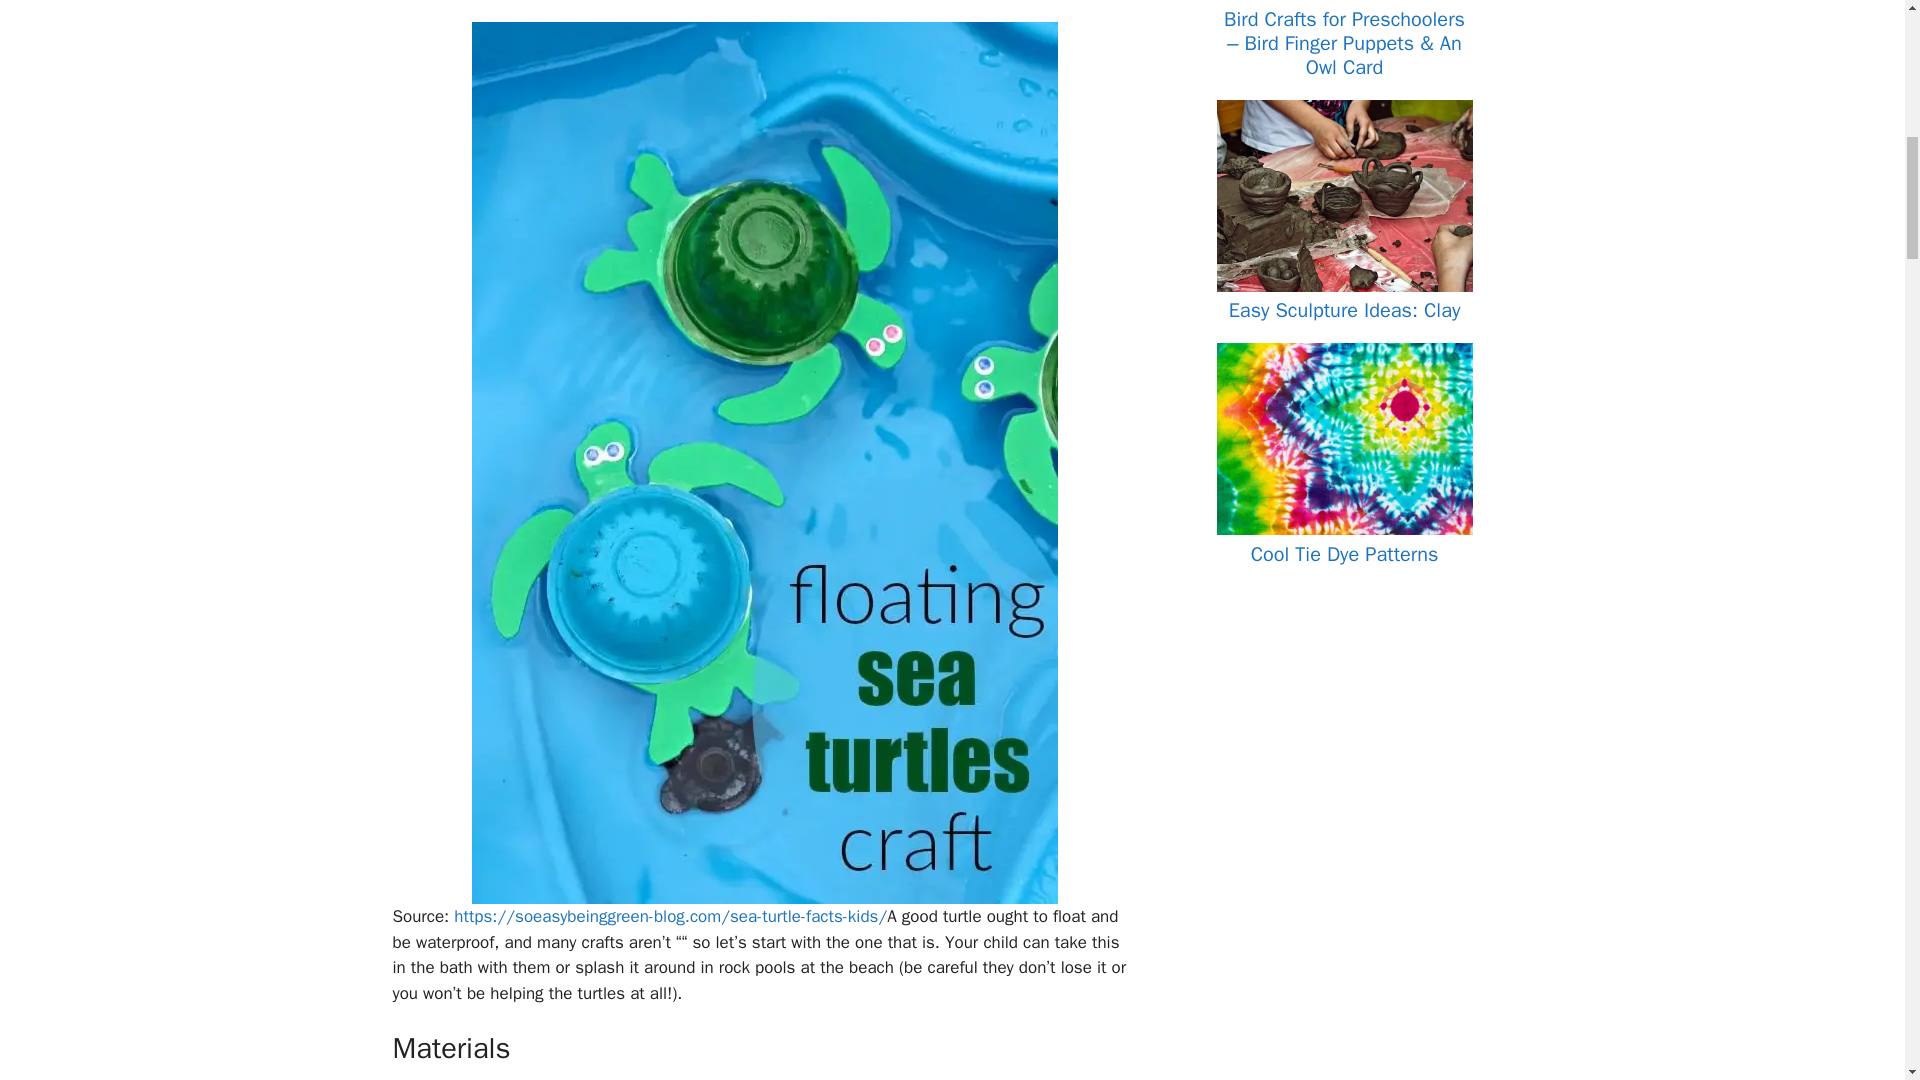 This screenshot has width=1920, height=1080. Describe the element at coordinates (1344, 554) in the screenshot. I see `Cool Tie Dye Patterns` at that location.